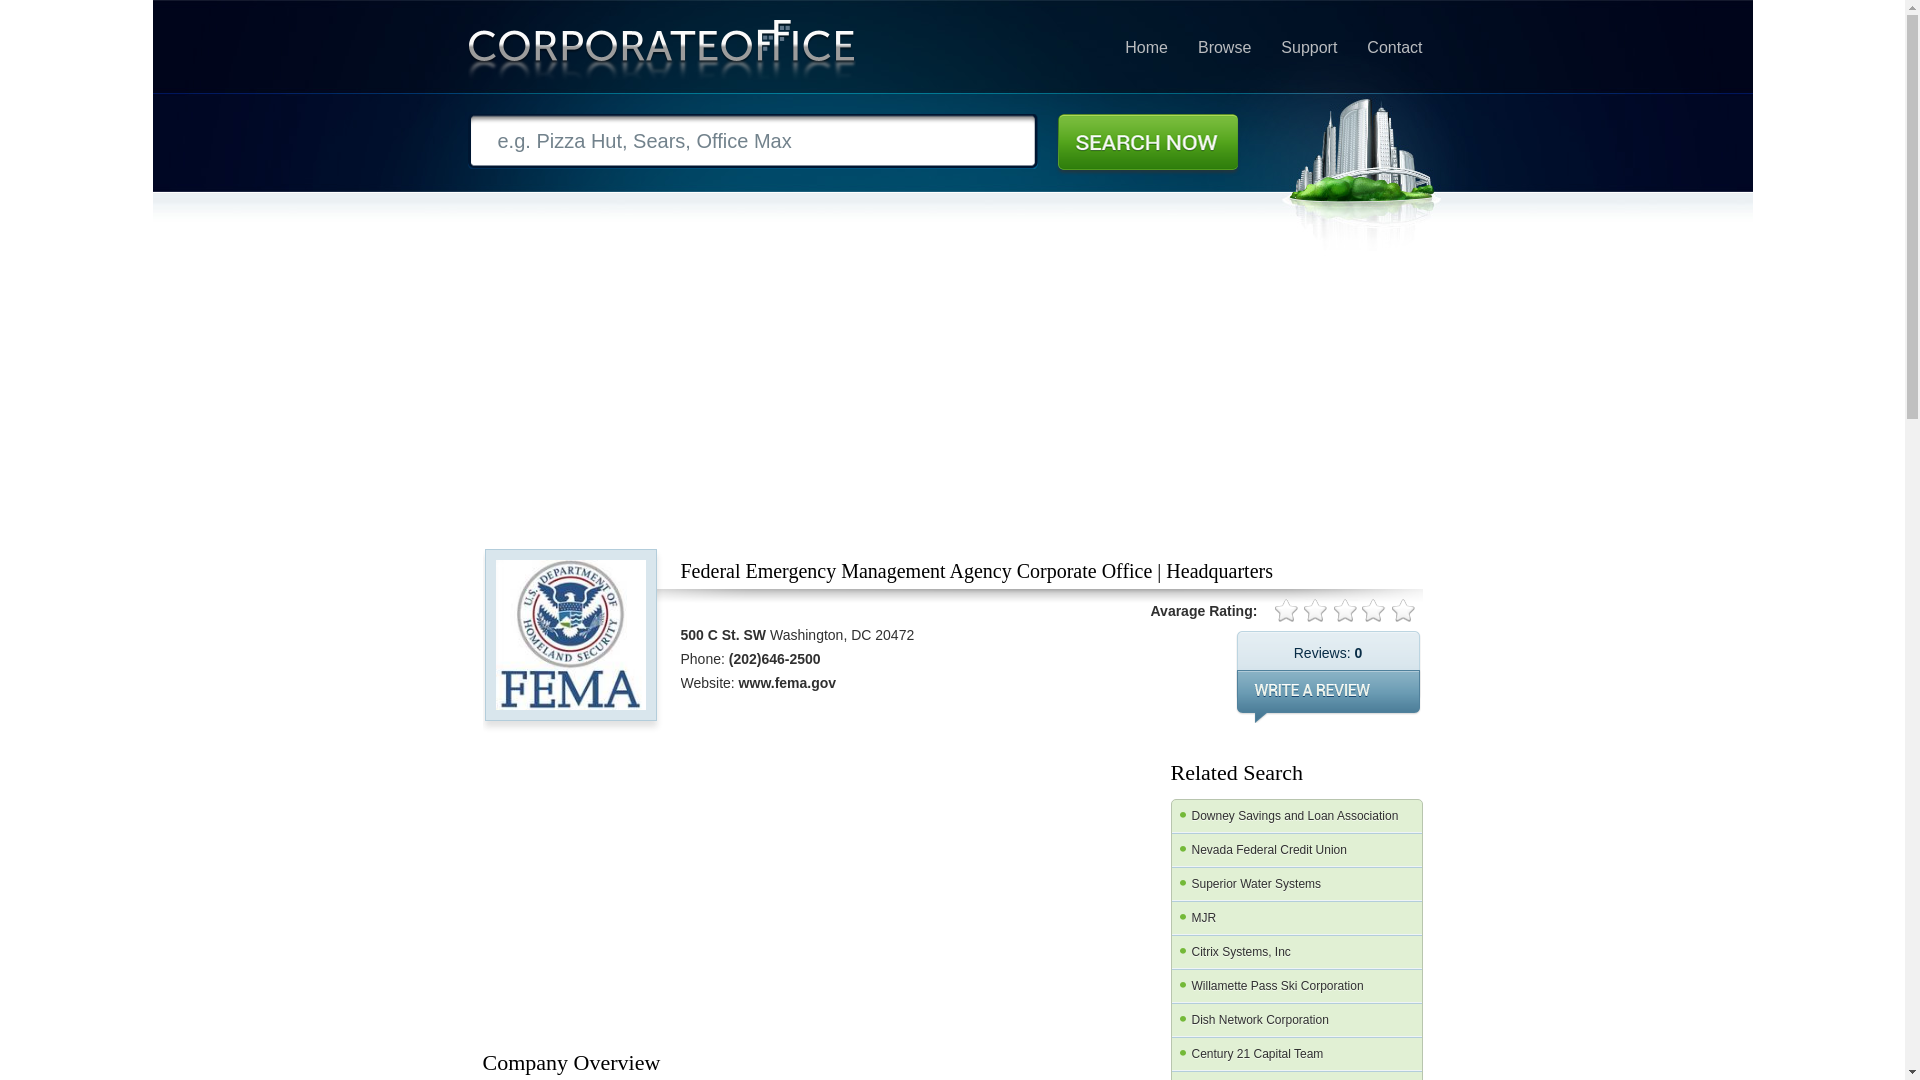  I want to click on e.g. Pizza Hut, Sears, Office Max, so click(753, 141).